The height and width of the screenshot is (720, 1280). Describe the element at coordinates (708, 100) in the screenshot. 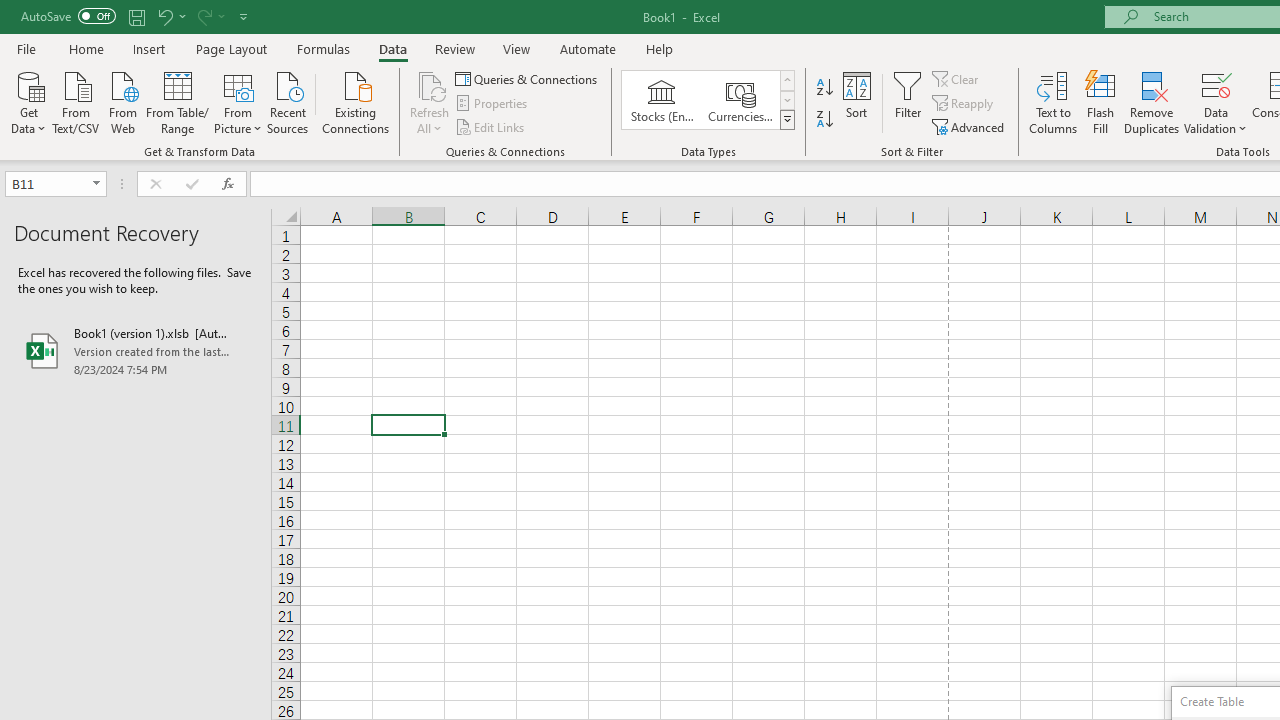

I see `AutomationID: ConvertToLinkedEntity` at that location.